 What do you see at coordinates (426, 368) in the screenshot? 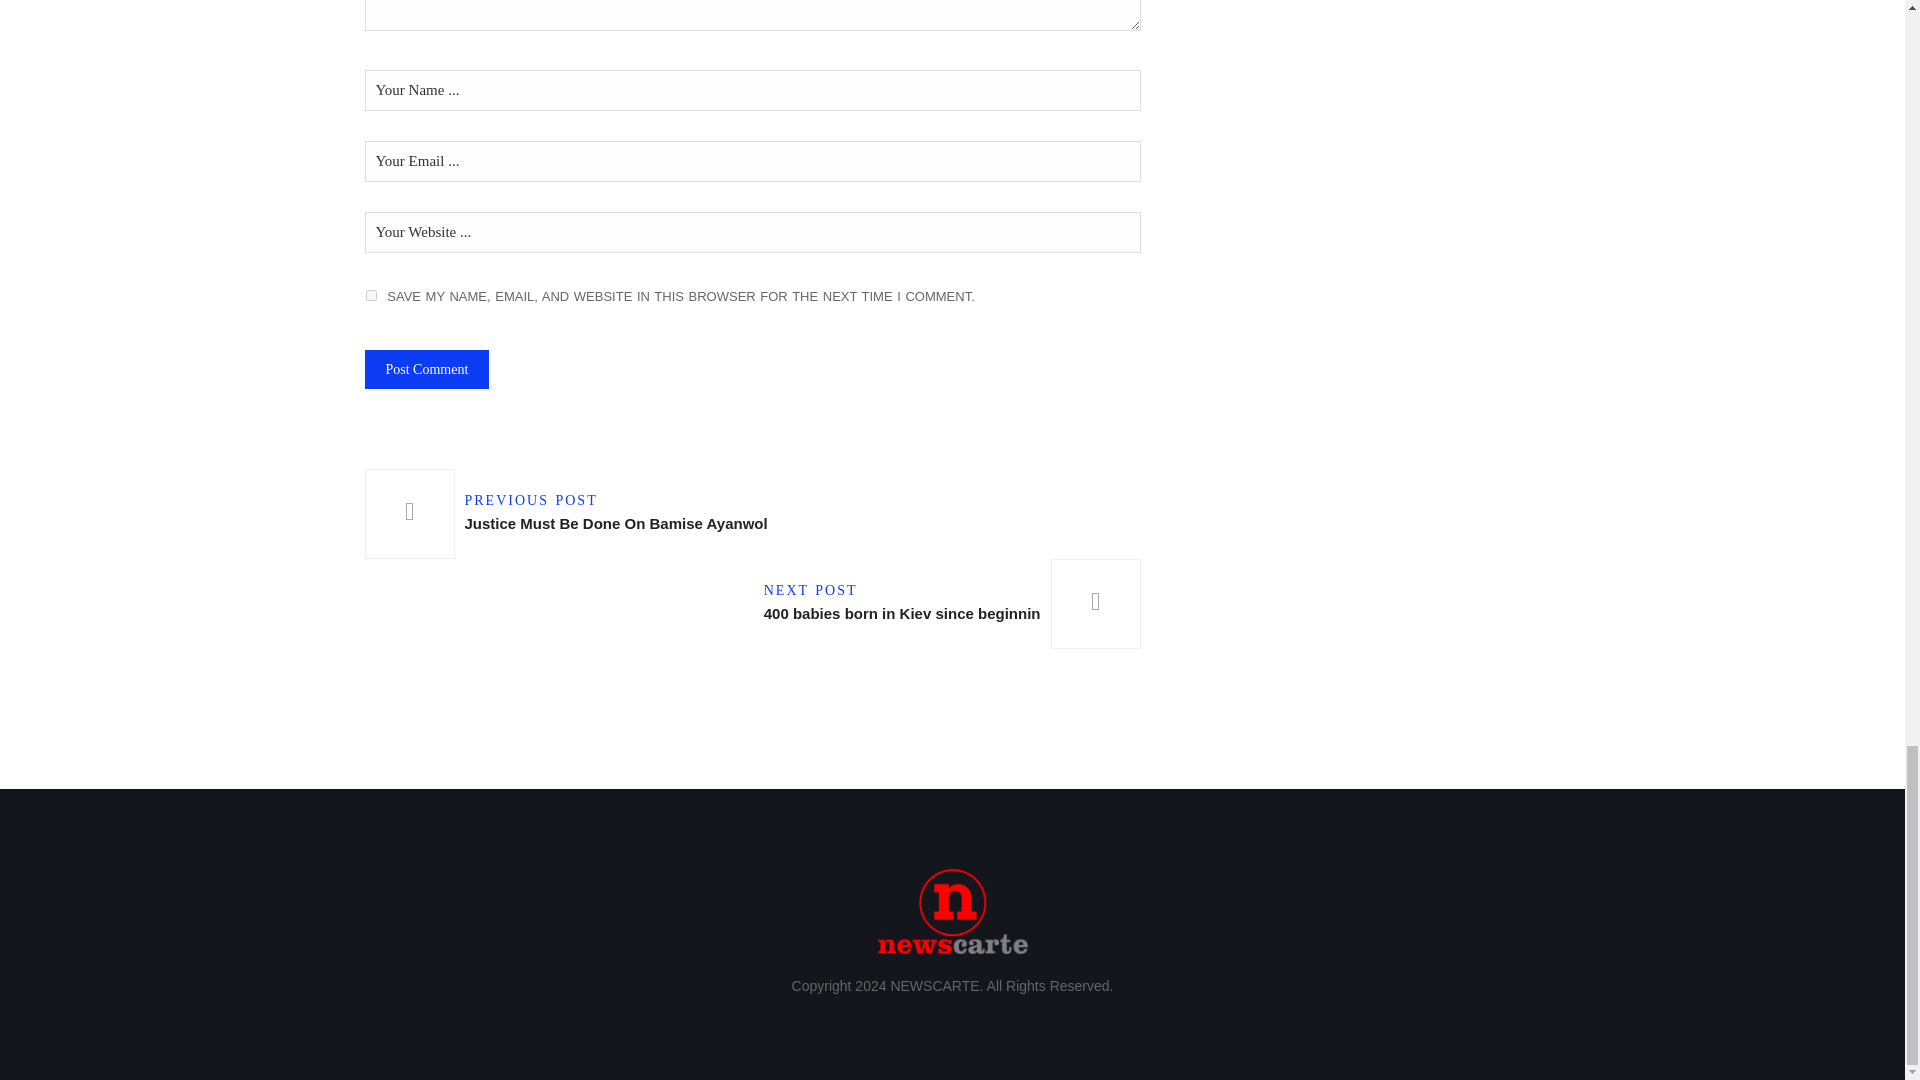
I see `Post Comment` at bounding box center [426, 368].